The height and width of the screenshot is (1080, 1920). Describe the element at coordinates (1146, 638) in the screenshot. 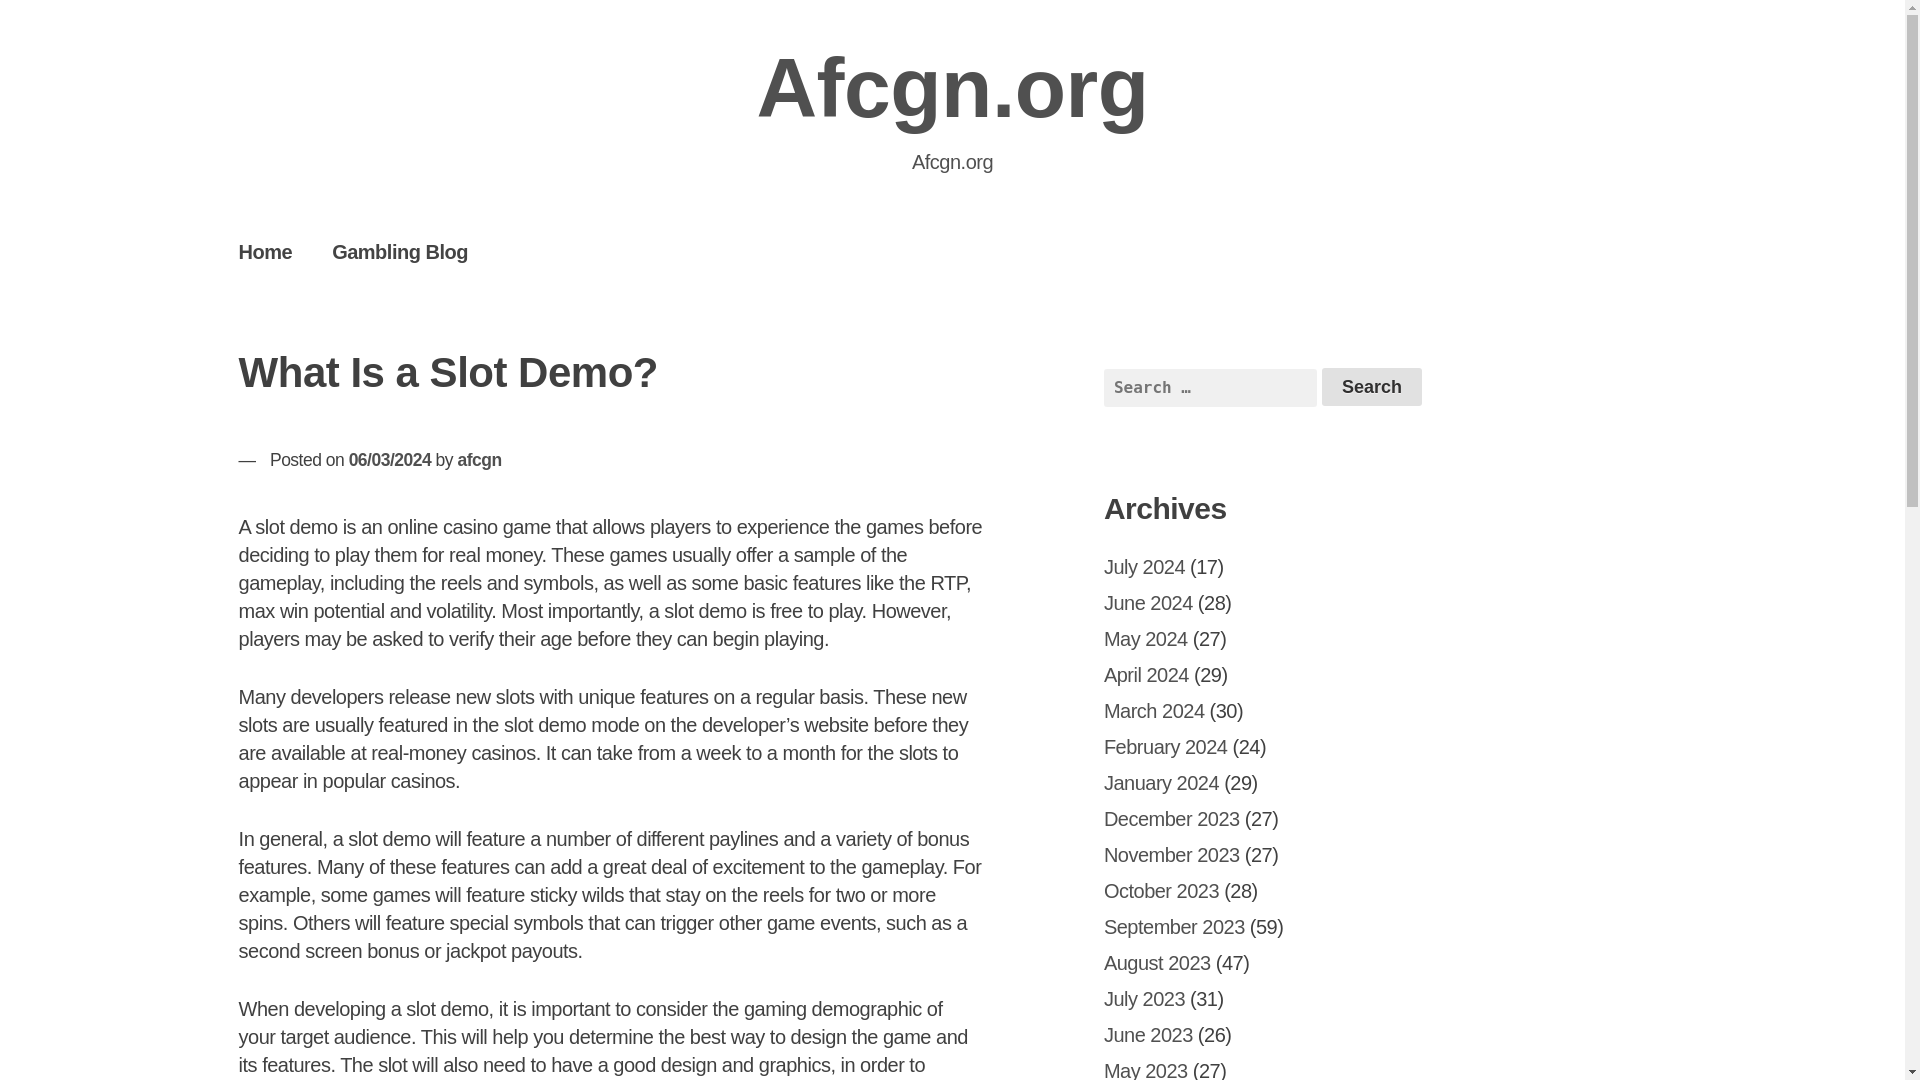

I see `May 2024` at that location.